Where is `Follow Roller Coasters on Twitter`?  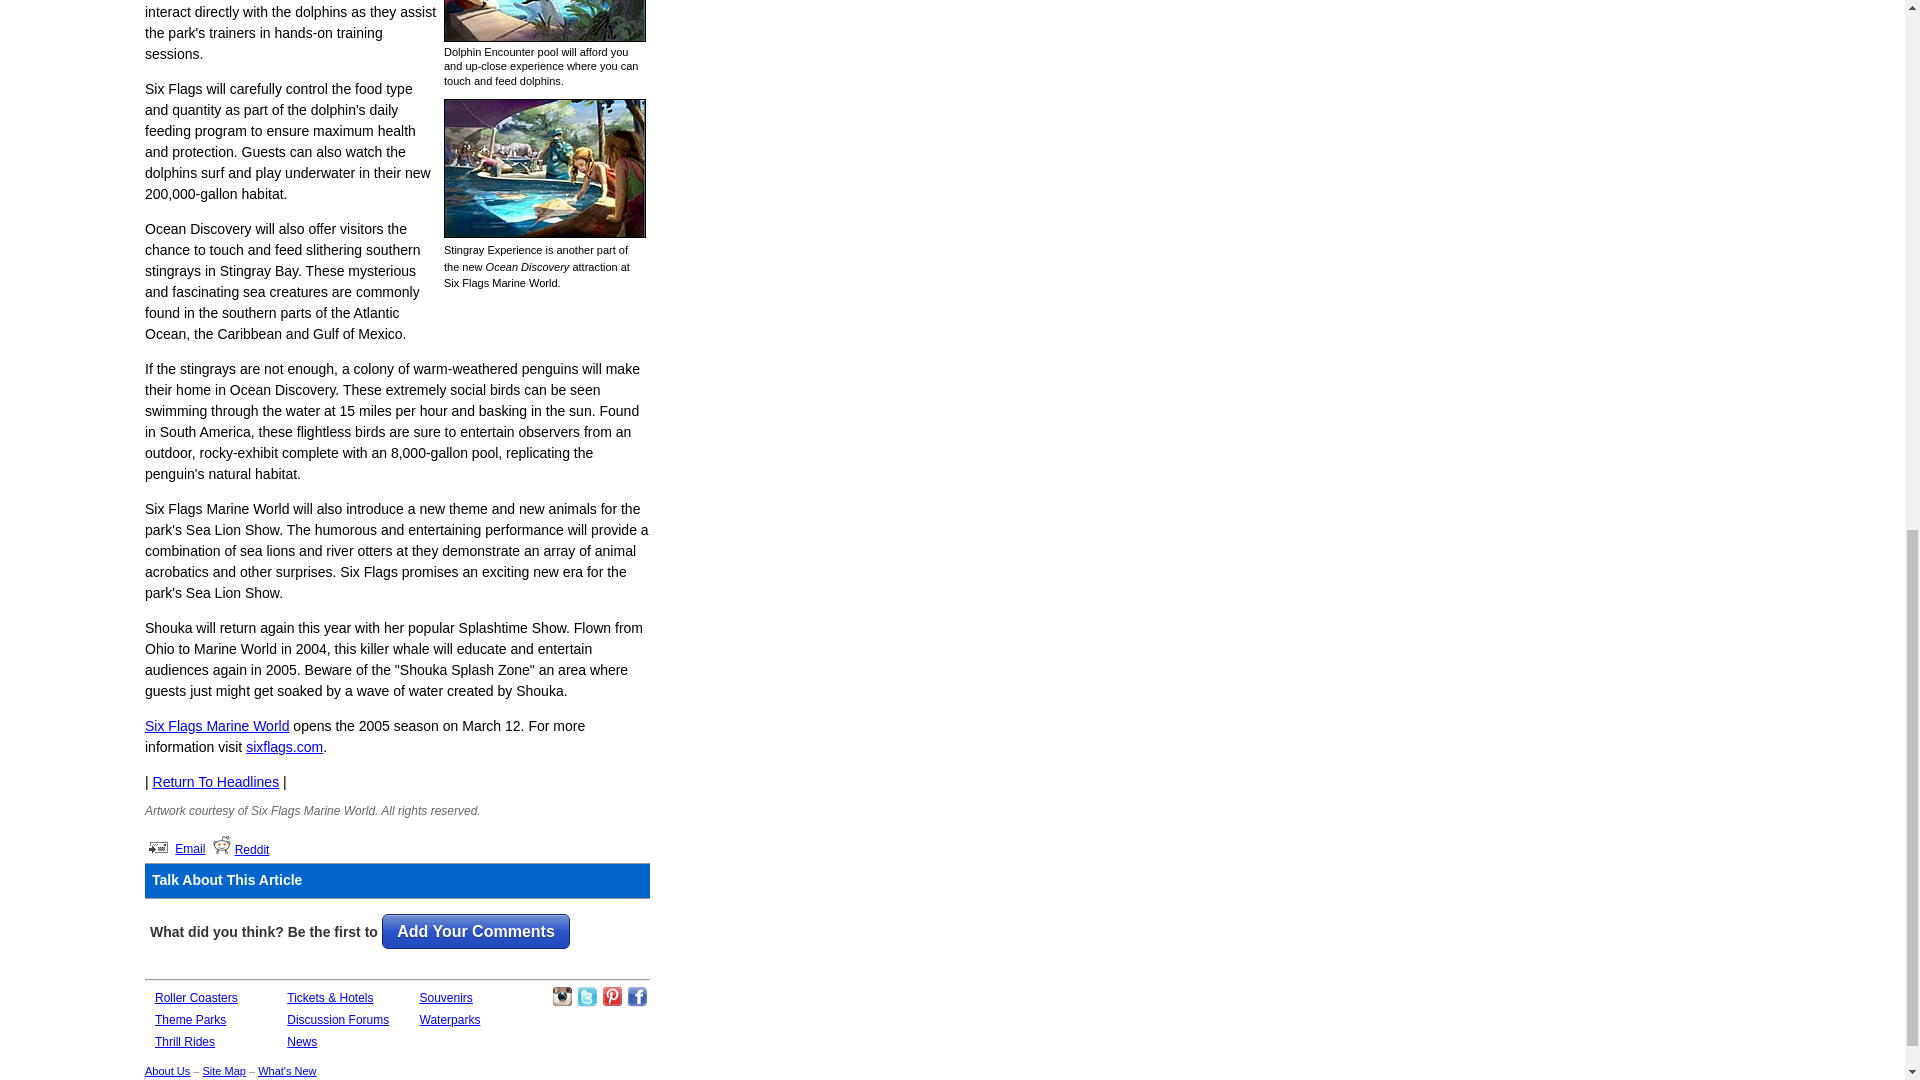
Follow Roller Coasters on Twitter is located at coordinates (587, 996).